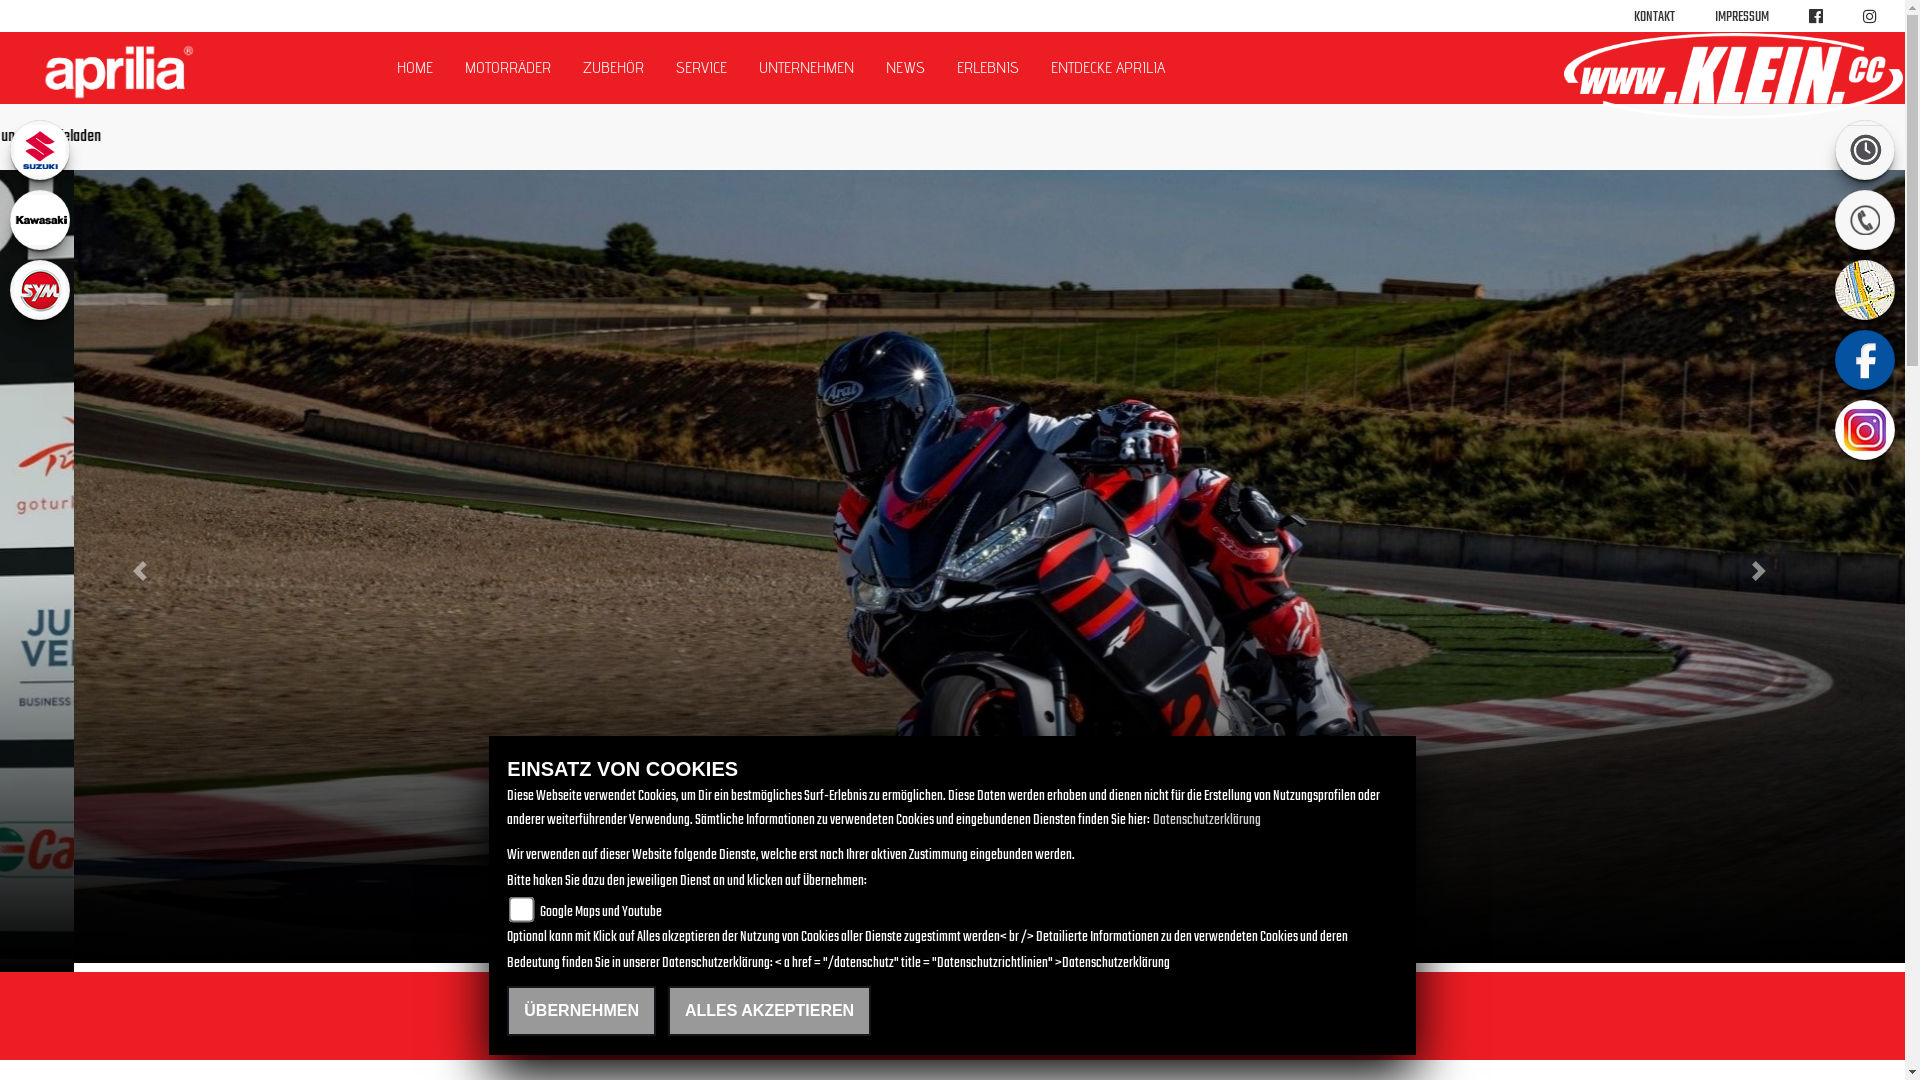 The image size is (1920, 1080). I want to click on UNTERNEHMEN, so click(806, 68).